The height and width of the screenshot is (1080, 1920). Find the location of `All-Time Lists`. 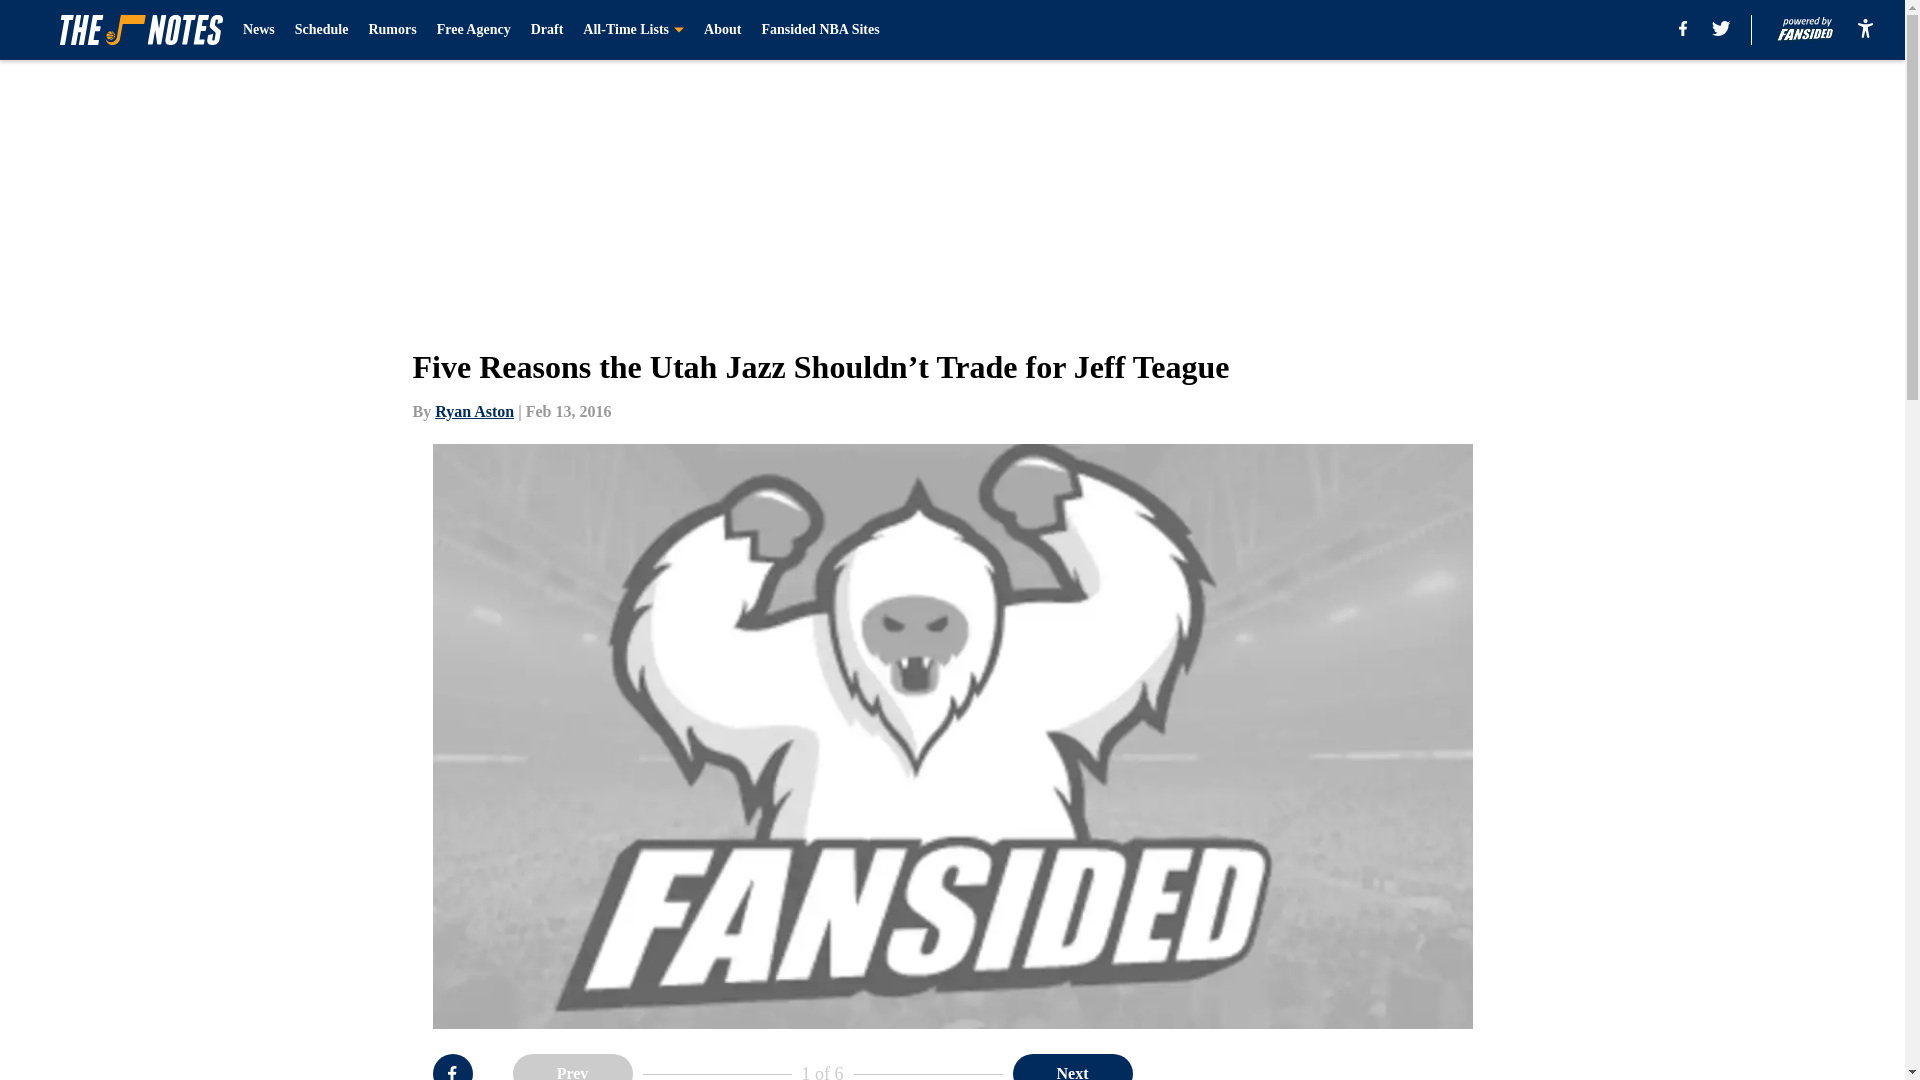

All-Time Lists is located at coordinates (633, 30).